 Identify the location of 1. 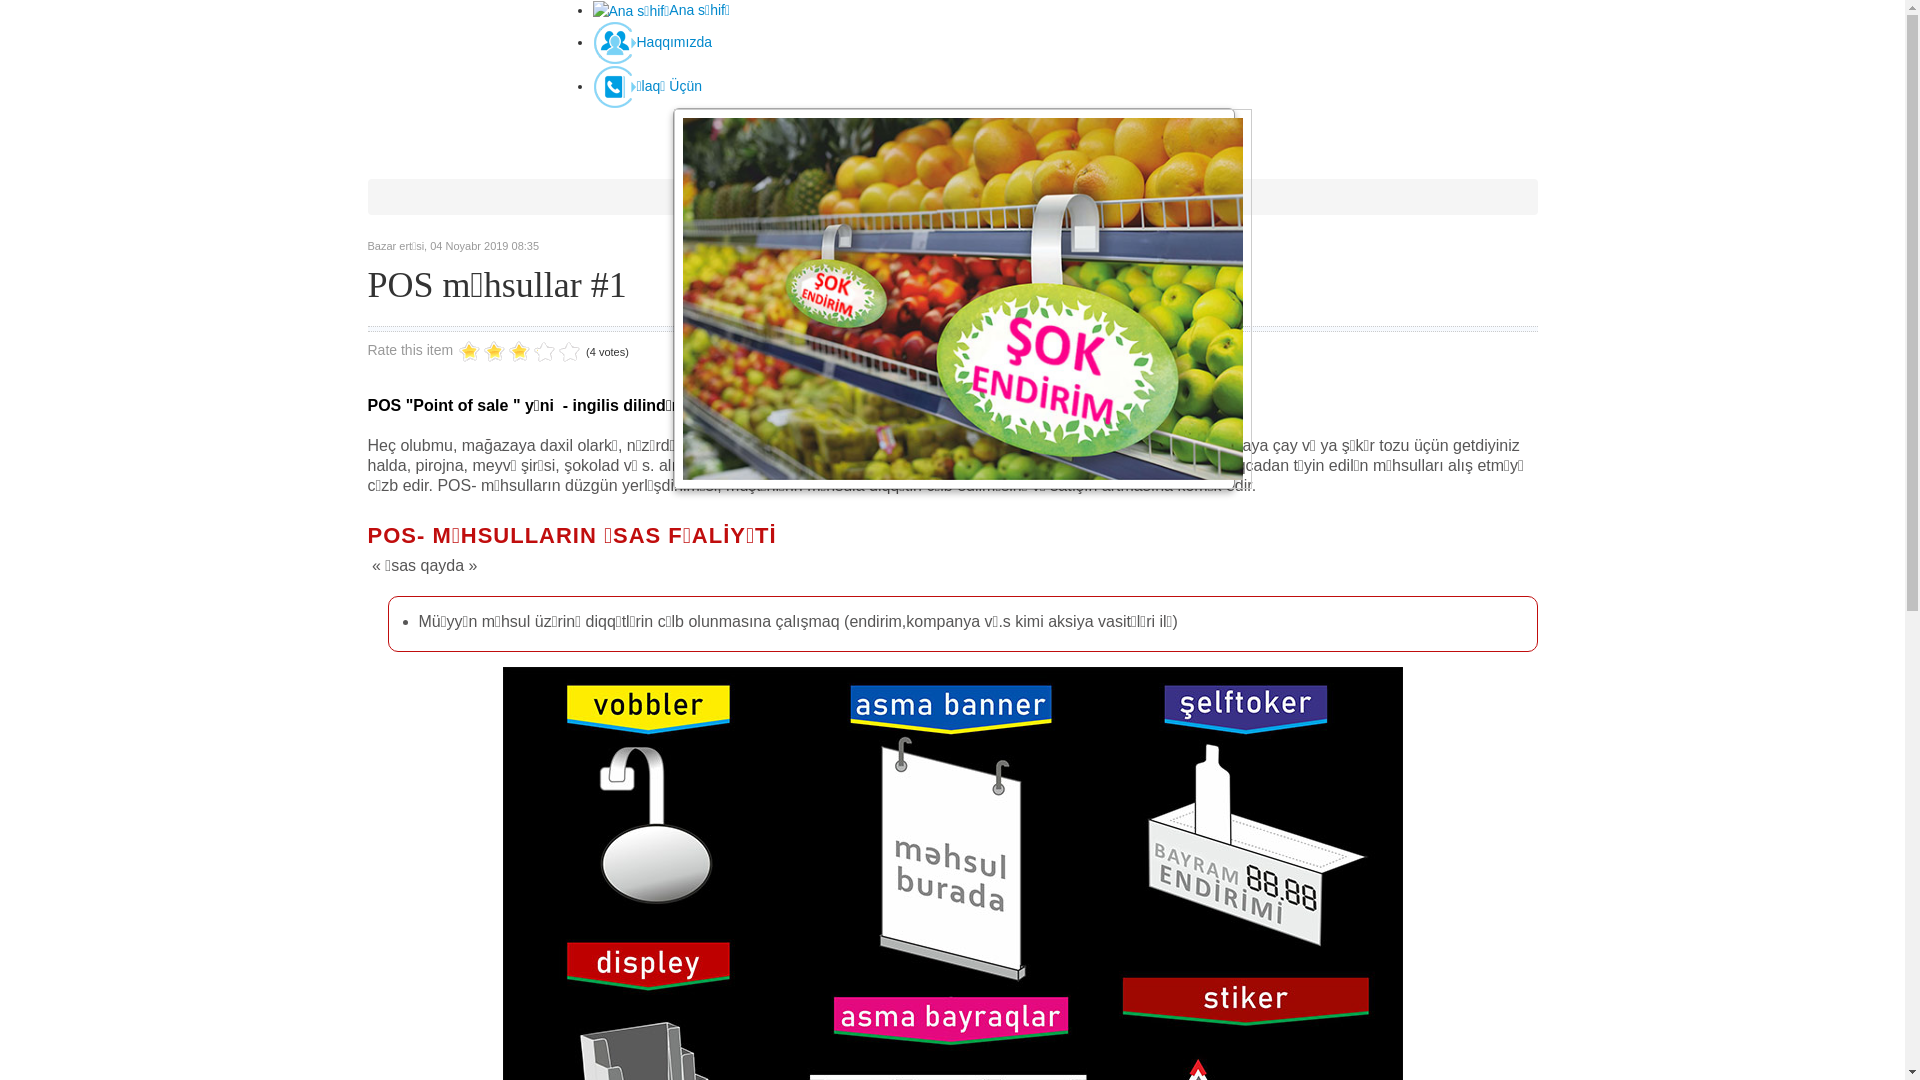
(470, 352).